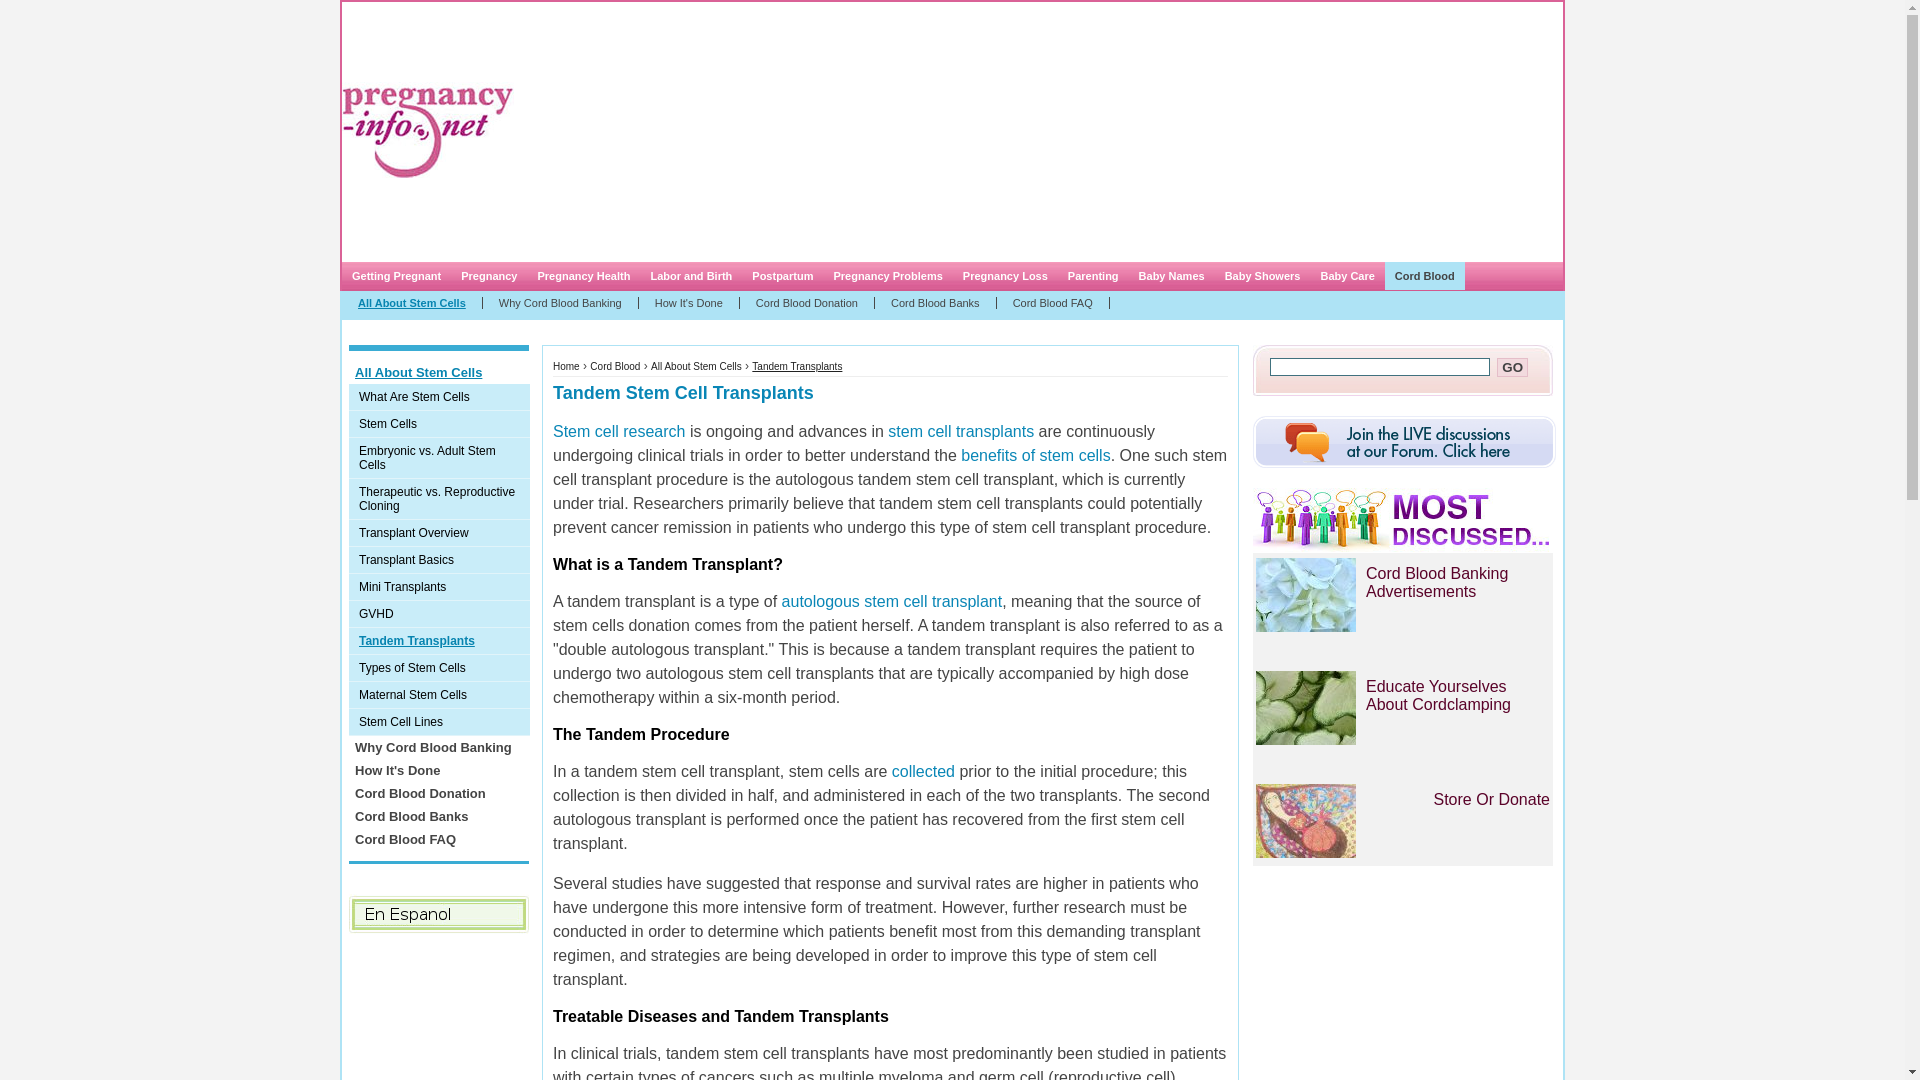  What do you see at coordinates (428, 1007) in the screenshot?
I see `3rd party ad content` at bounding box center [428, 1007].